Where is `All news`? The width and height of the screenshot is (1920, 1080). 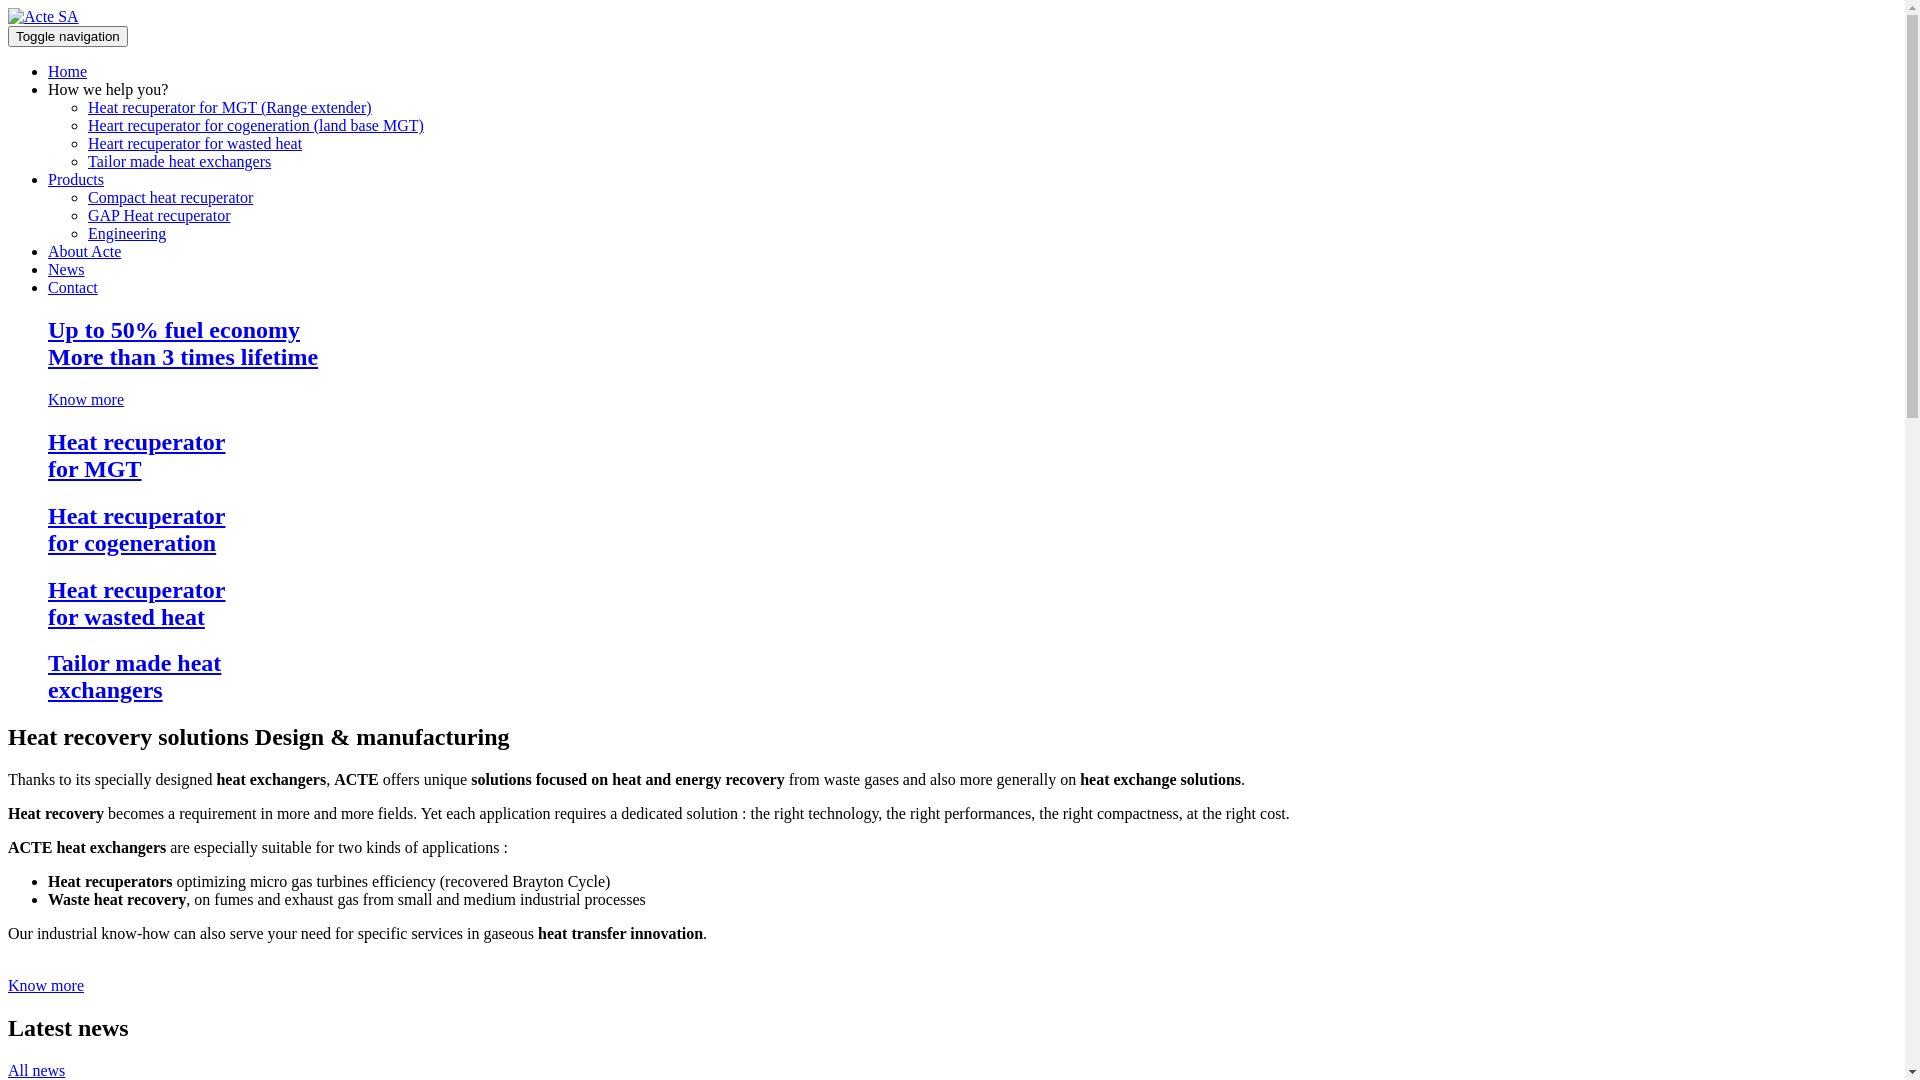 All news is located at coordinates (36, 1070).